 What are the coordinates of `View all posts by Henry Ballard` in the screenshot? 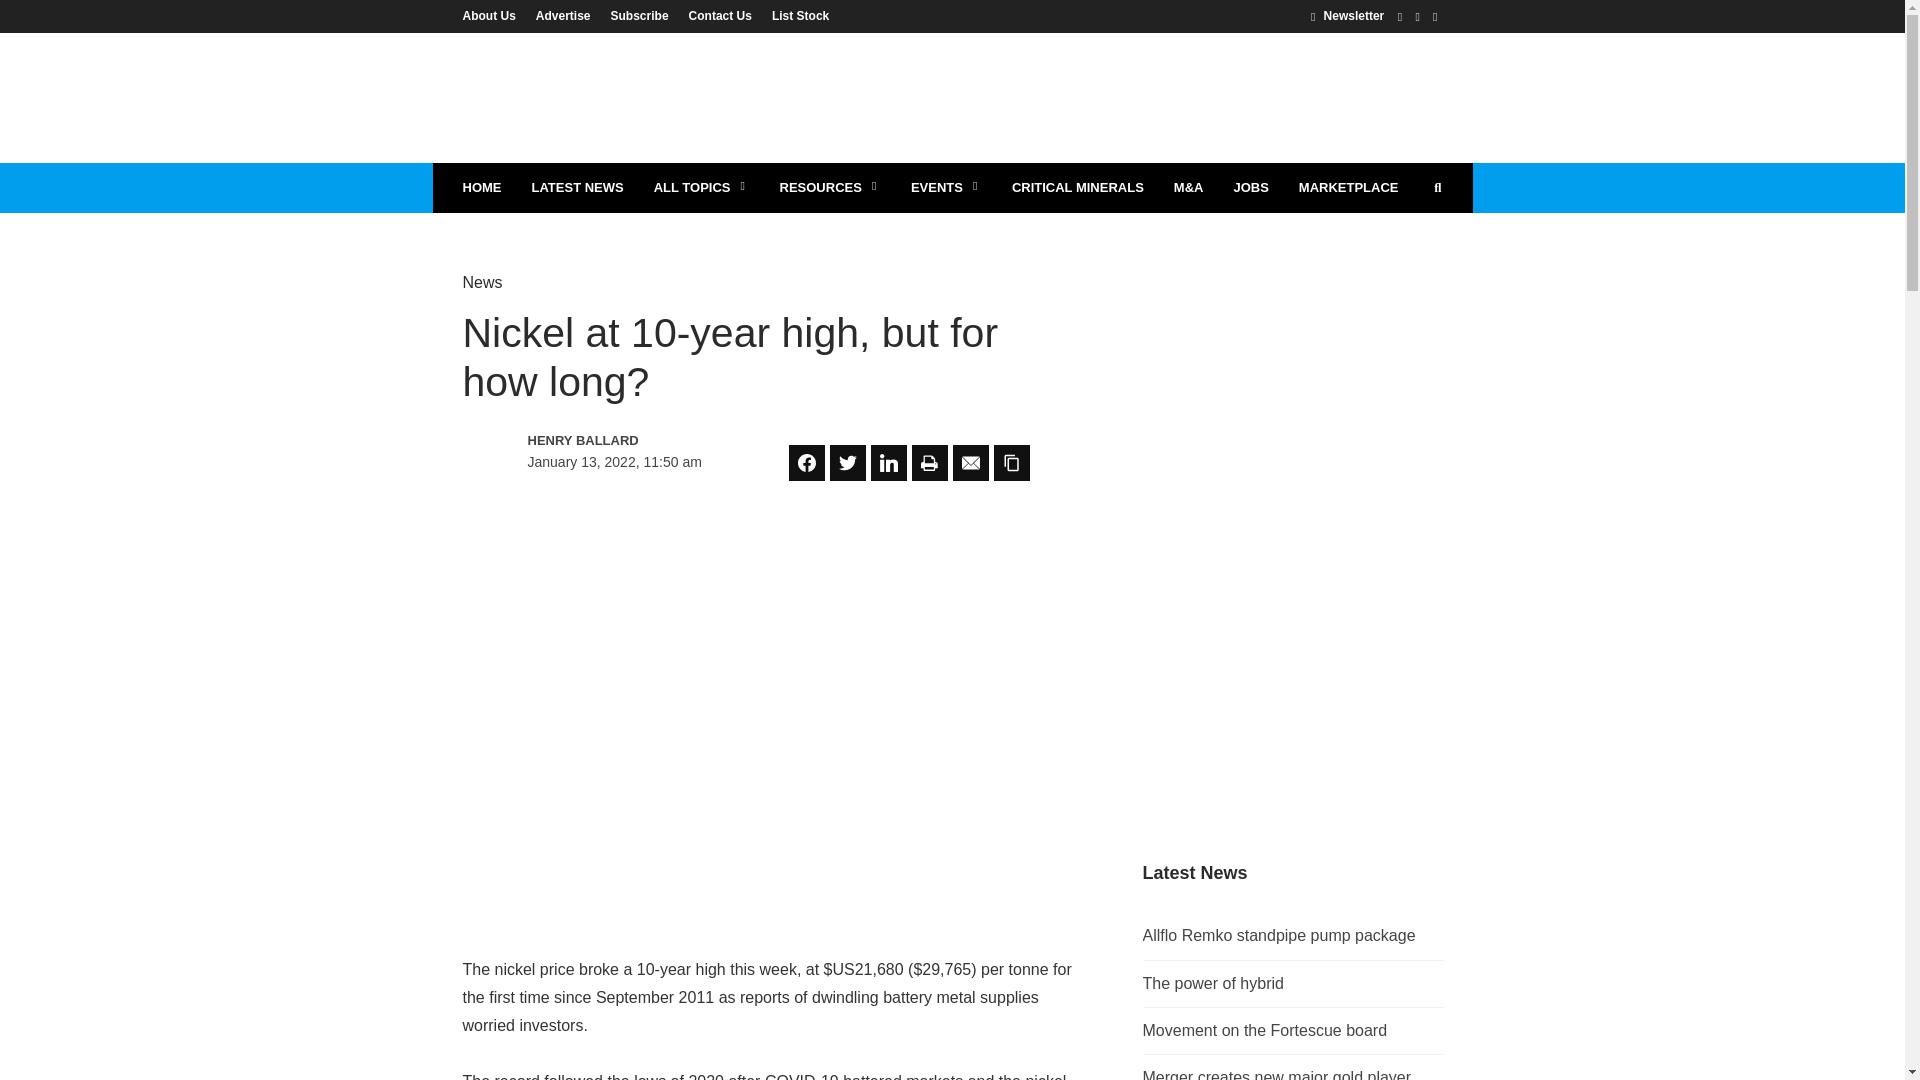 It's located at (614, 440).